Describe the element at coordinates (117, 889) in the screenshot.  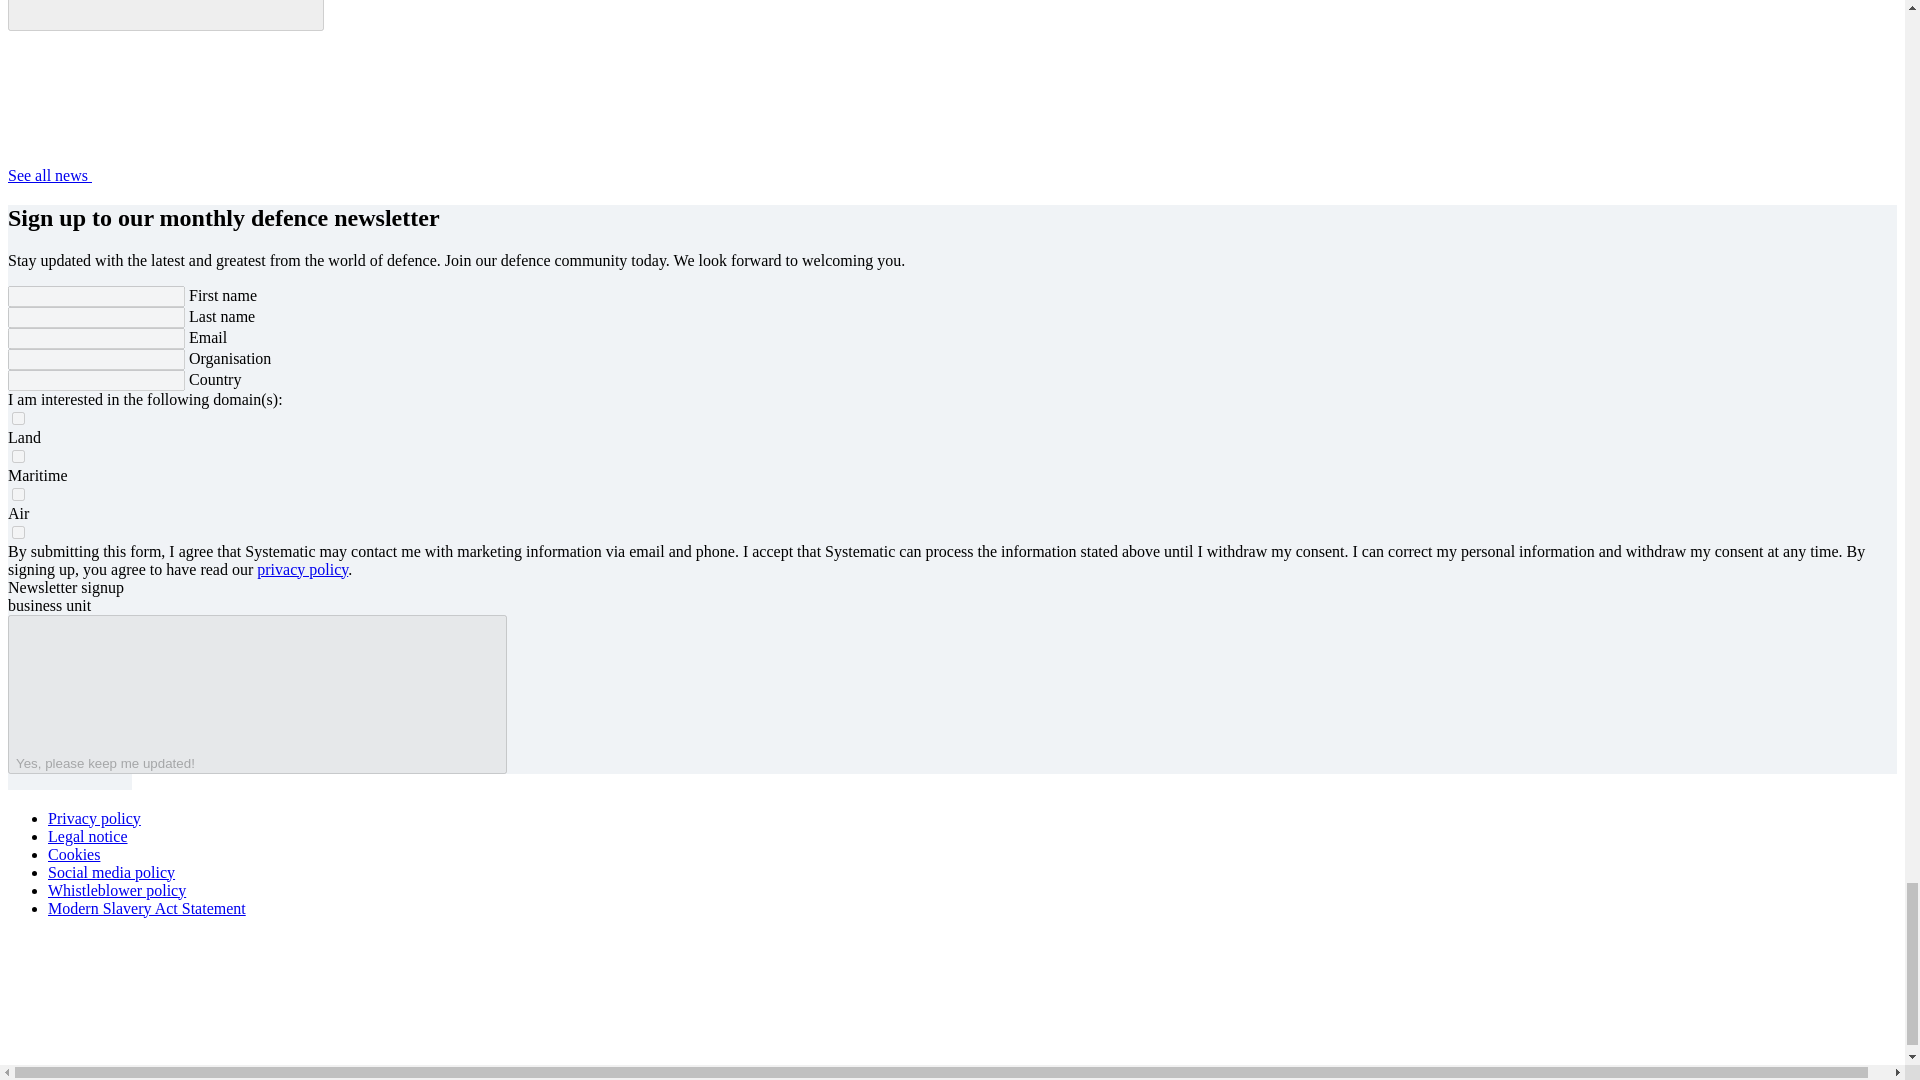
I see `Whistleblower policy` at that location.